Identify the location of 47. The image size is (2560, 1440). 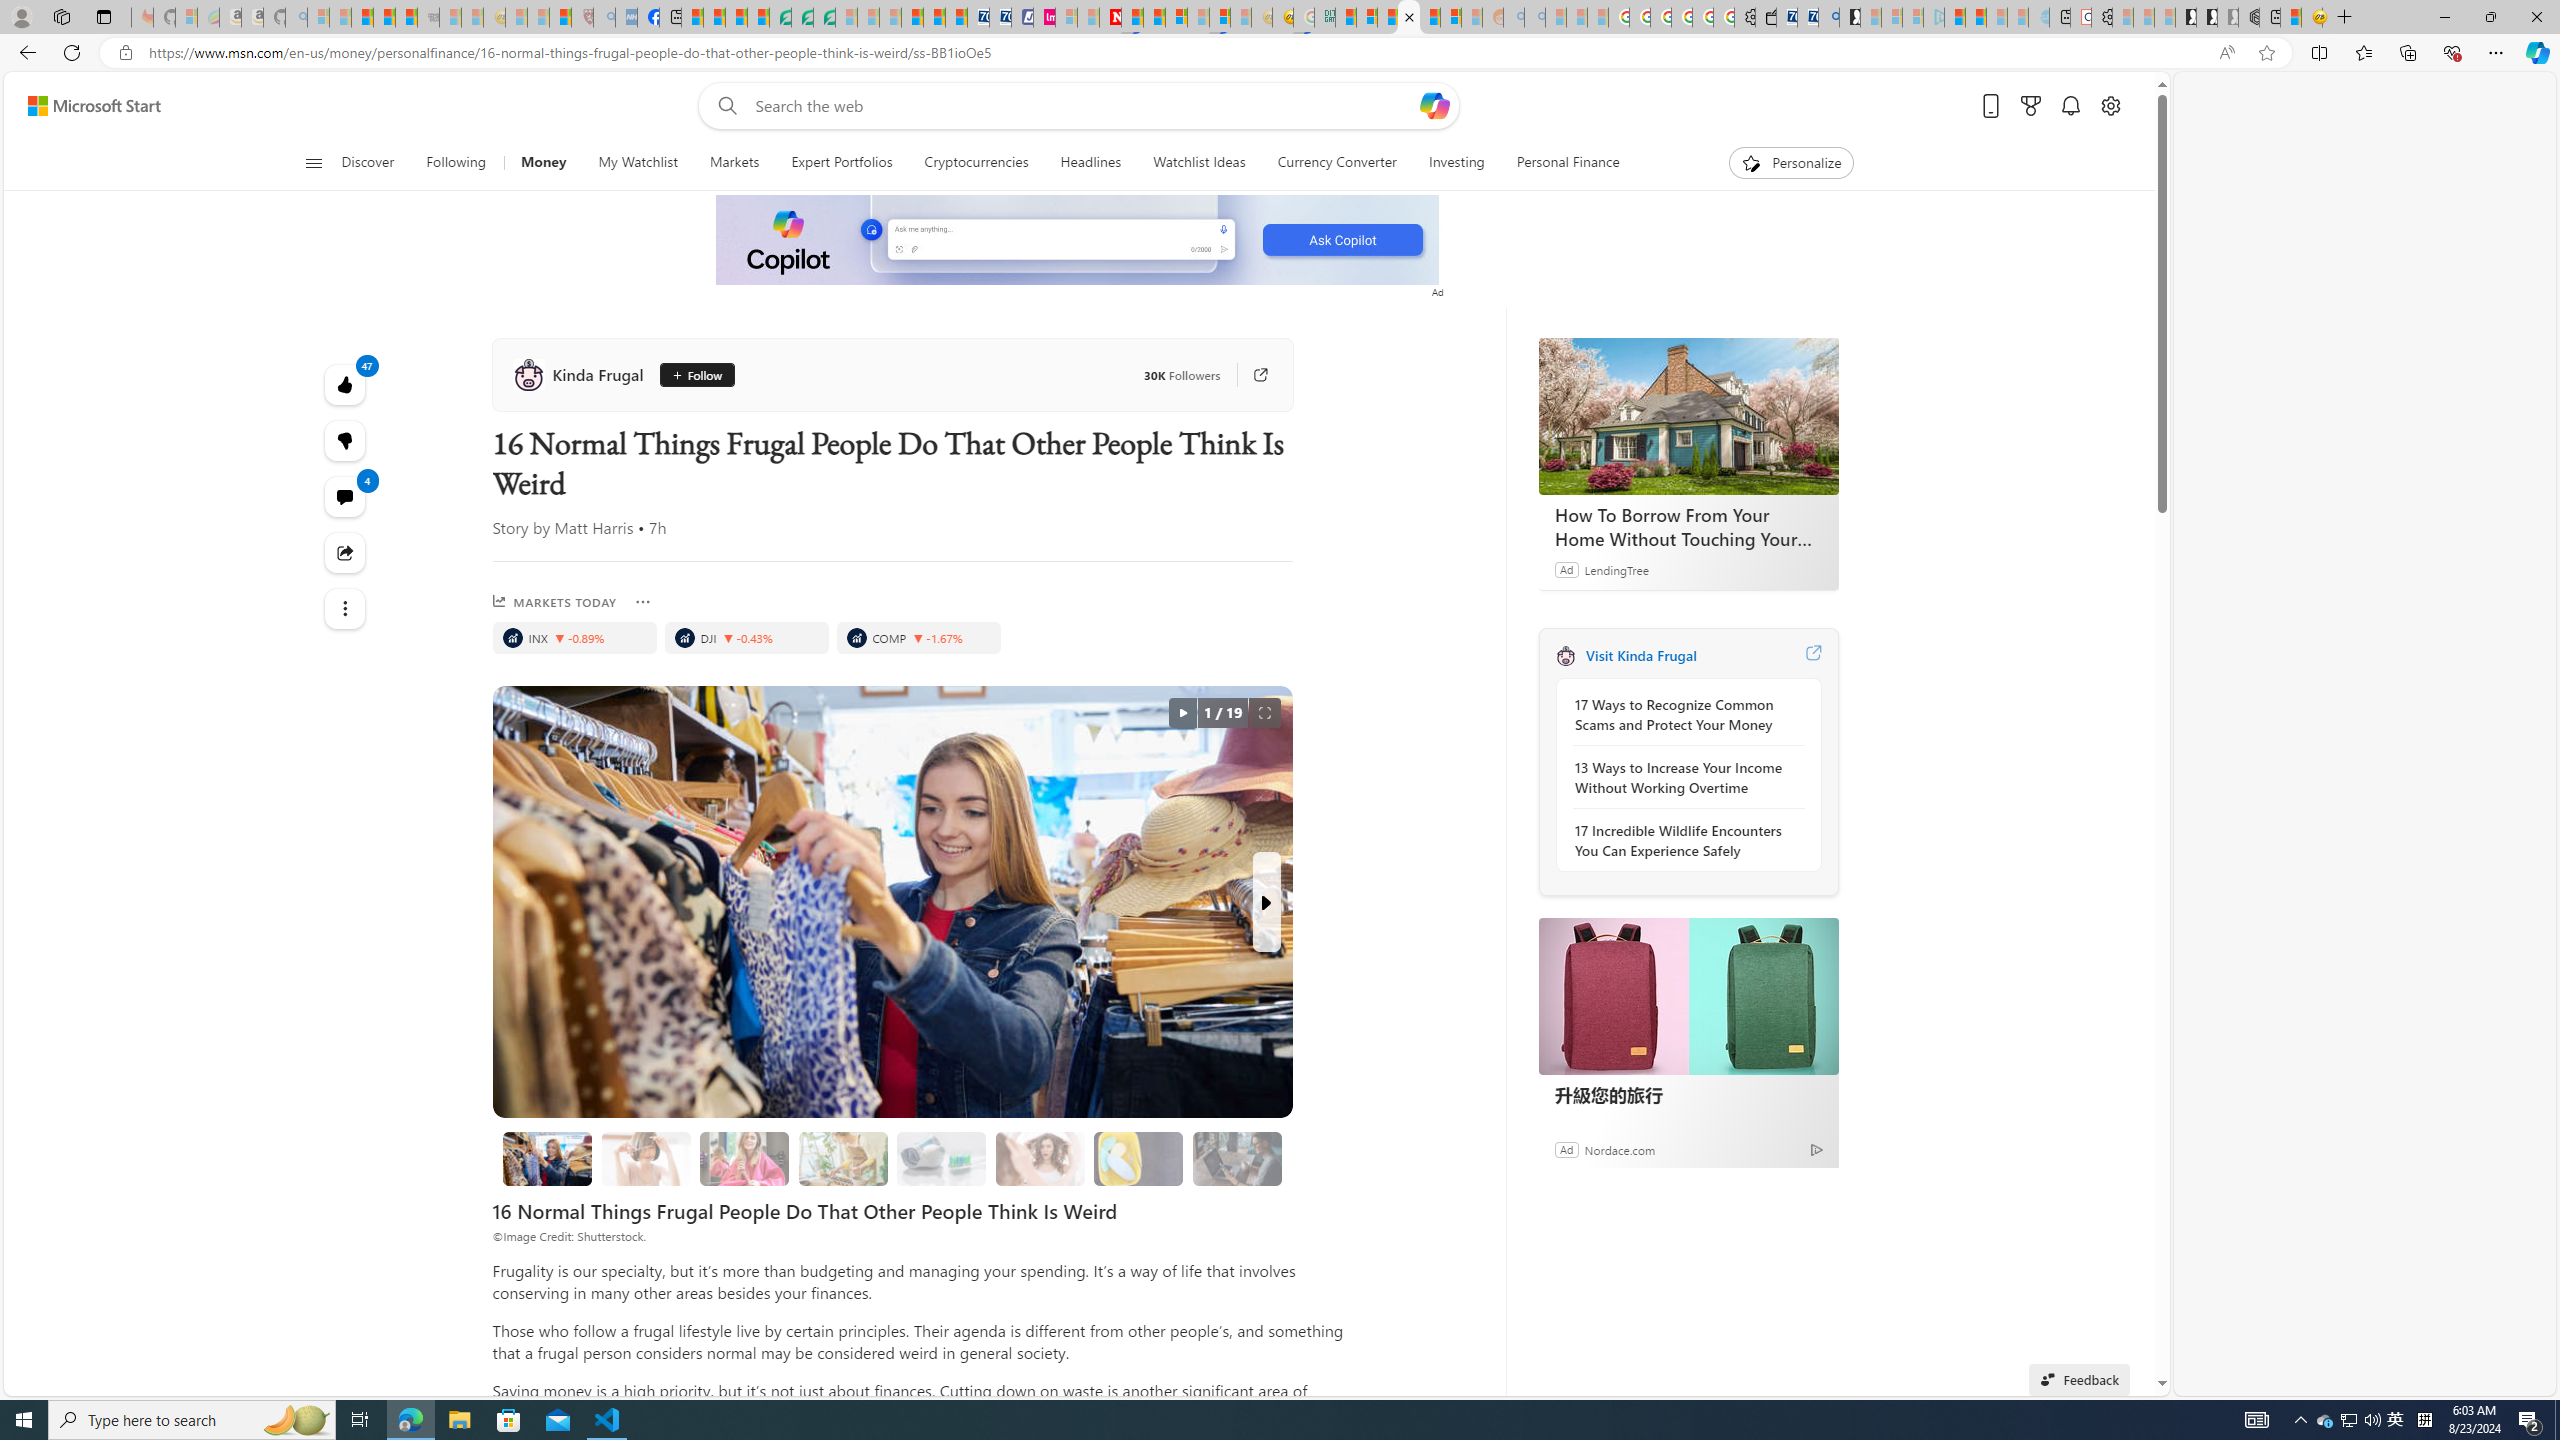
(346, 441).